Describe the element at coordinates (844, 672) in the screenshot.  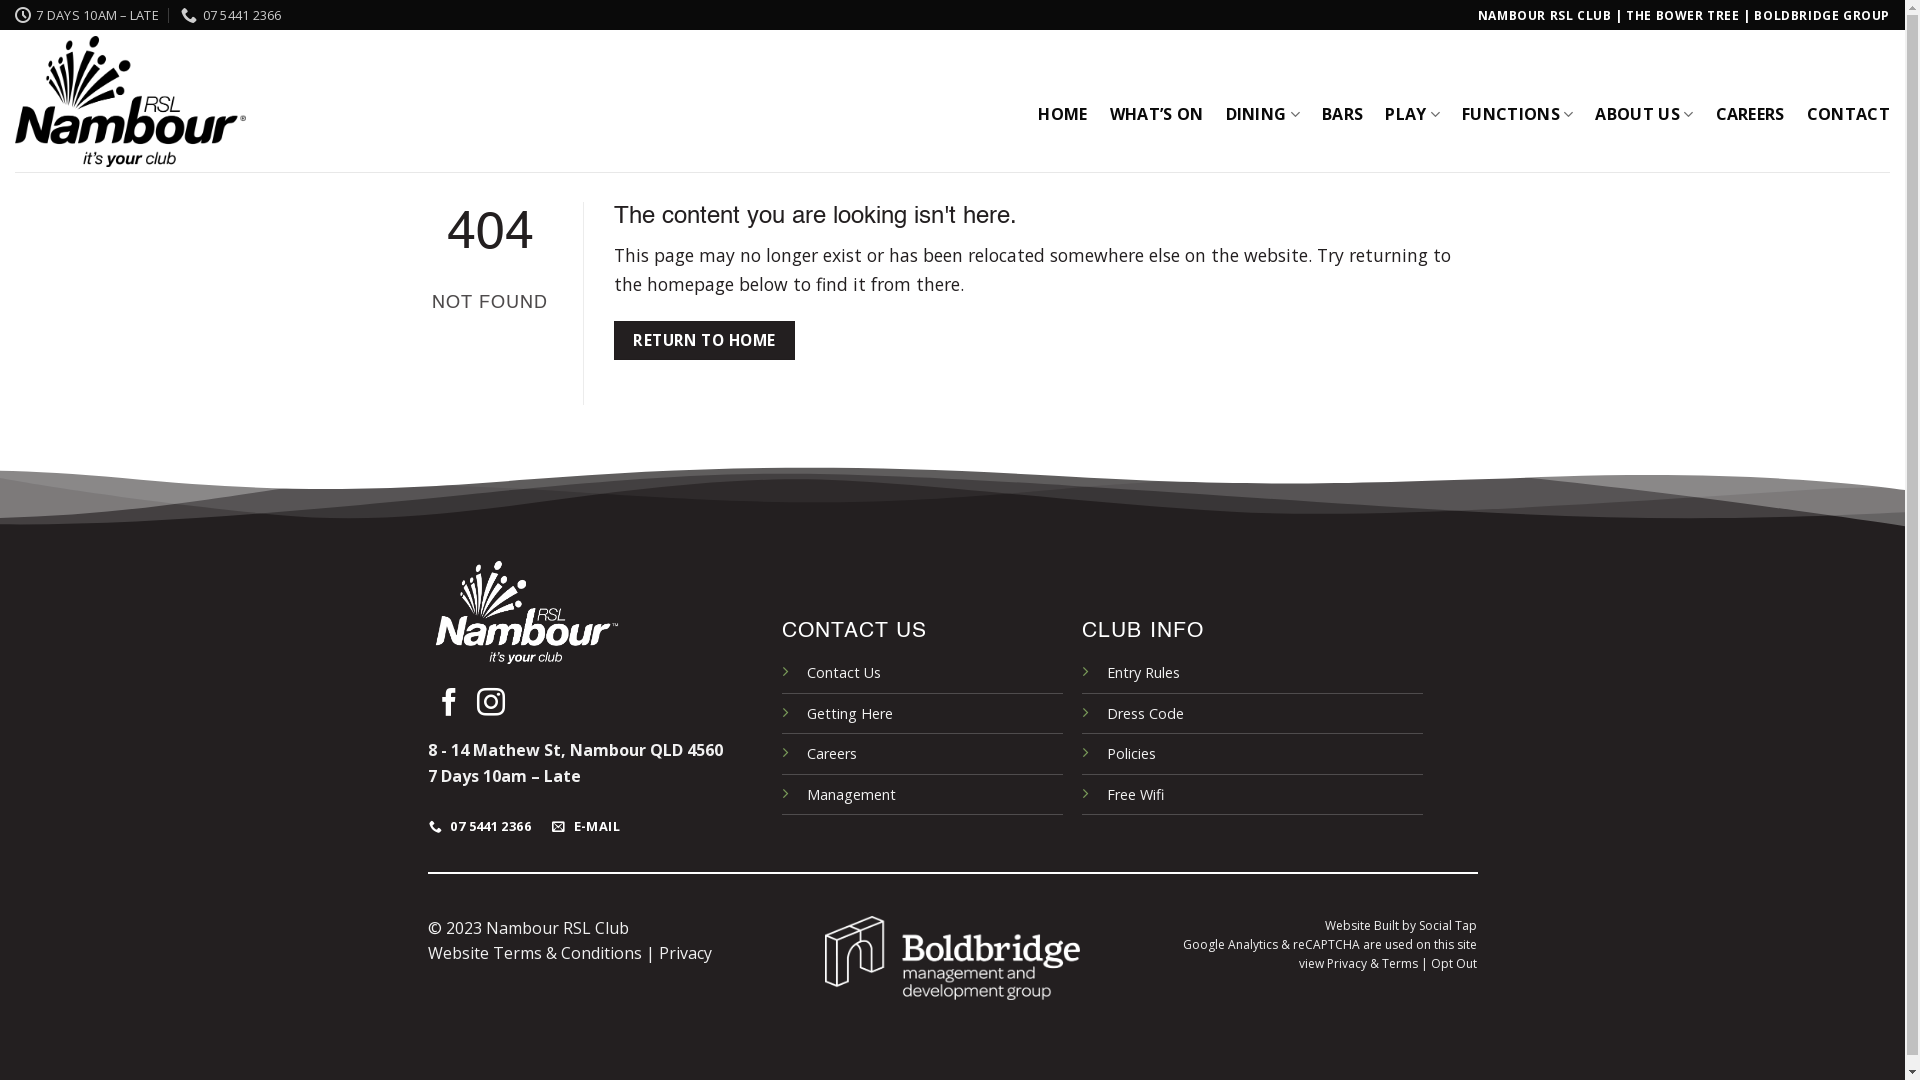
I see `Contact Us` at that location.